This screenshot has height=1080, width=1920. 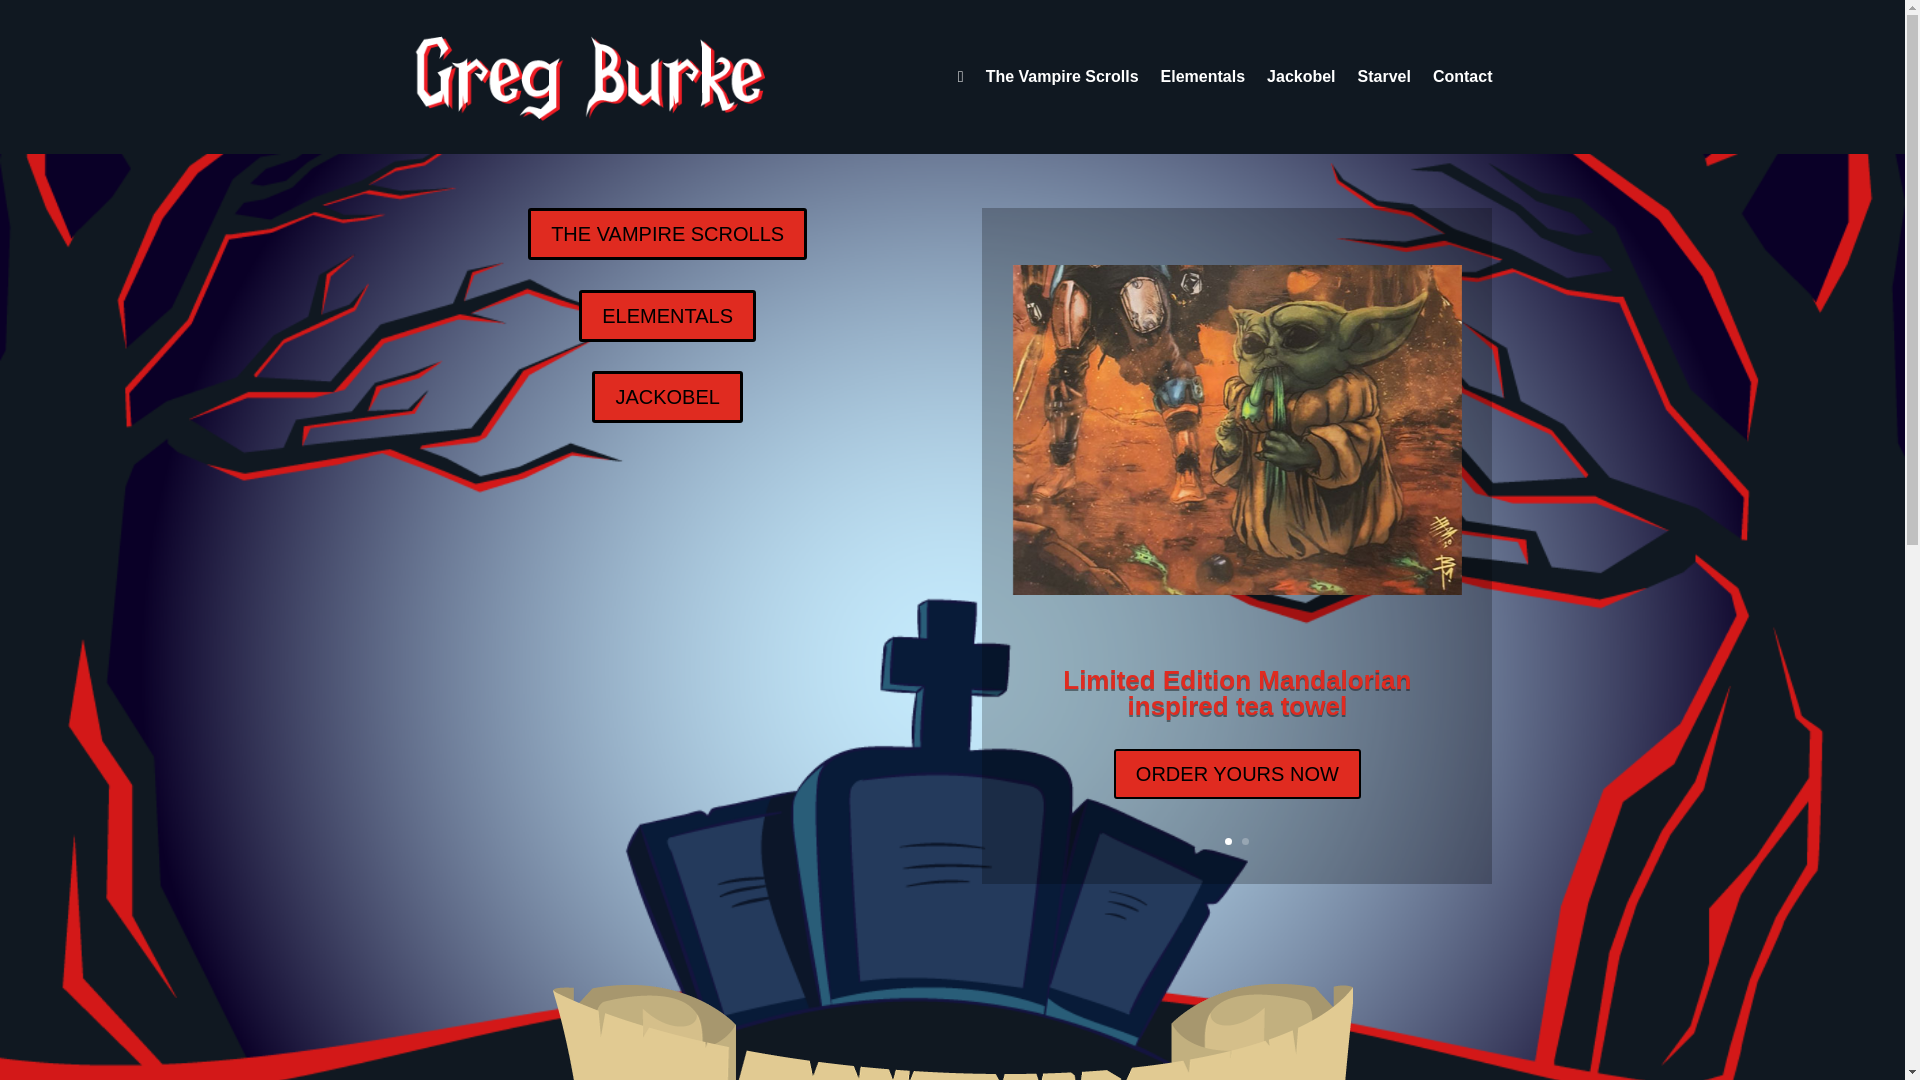 What do you see at coordinates (1202, 77) in the screenshot?
I see `Elementals` at bounding box center [1202, 77].